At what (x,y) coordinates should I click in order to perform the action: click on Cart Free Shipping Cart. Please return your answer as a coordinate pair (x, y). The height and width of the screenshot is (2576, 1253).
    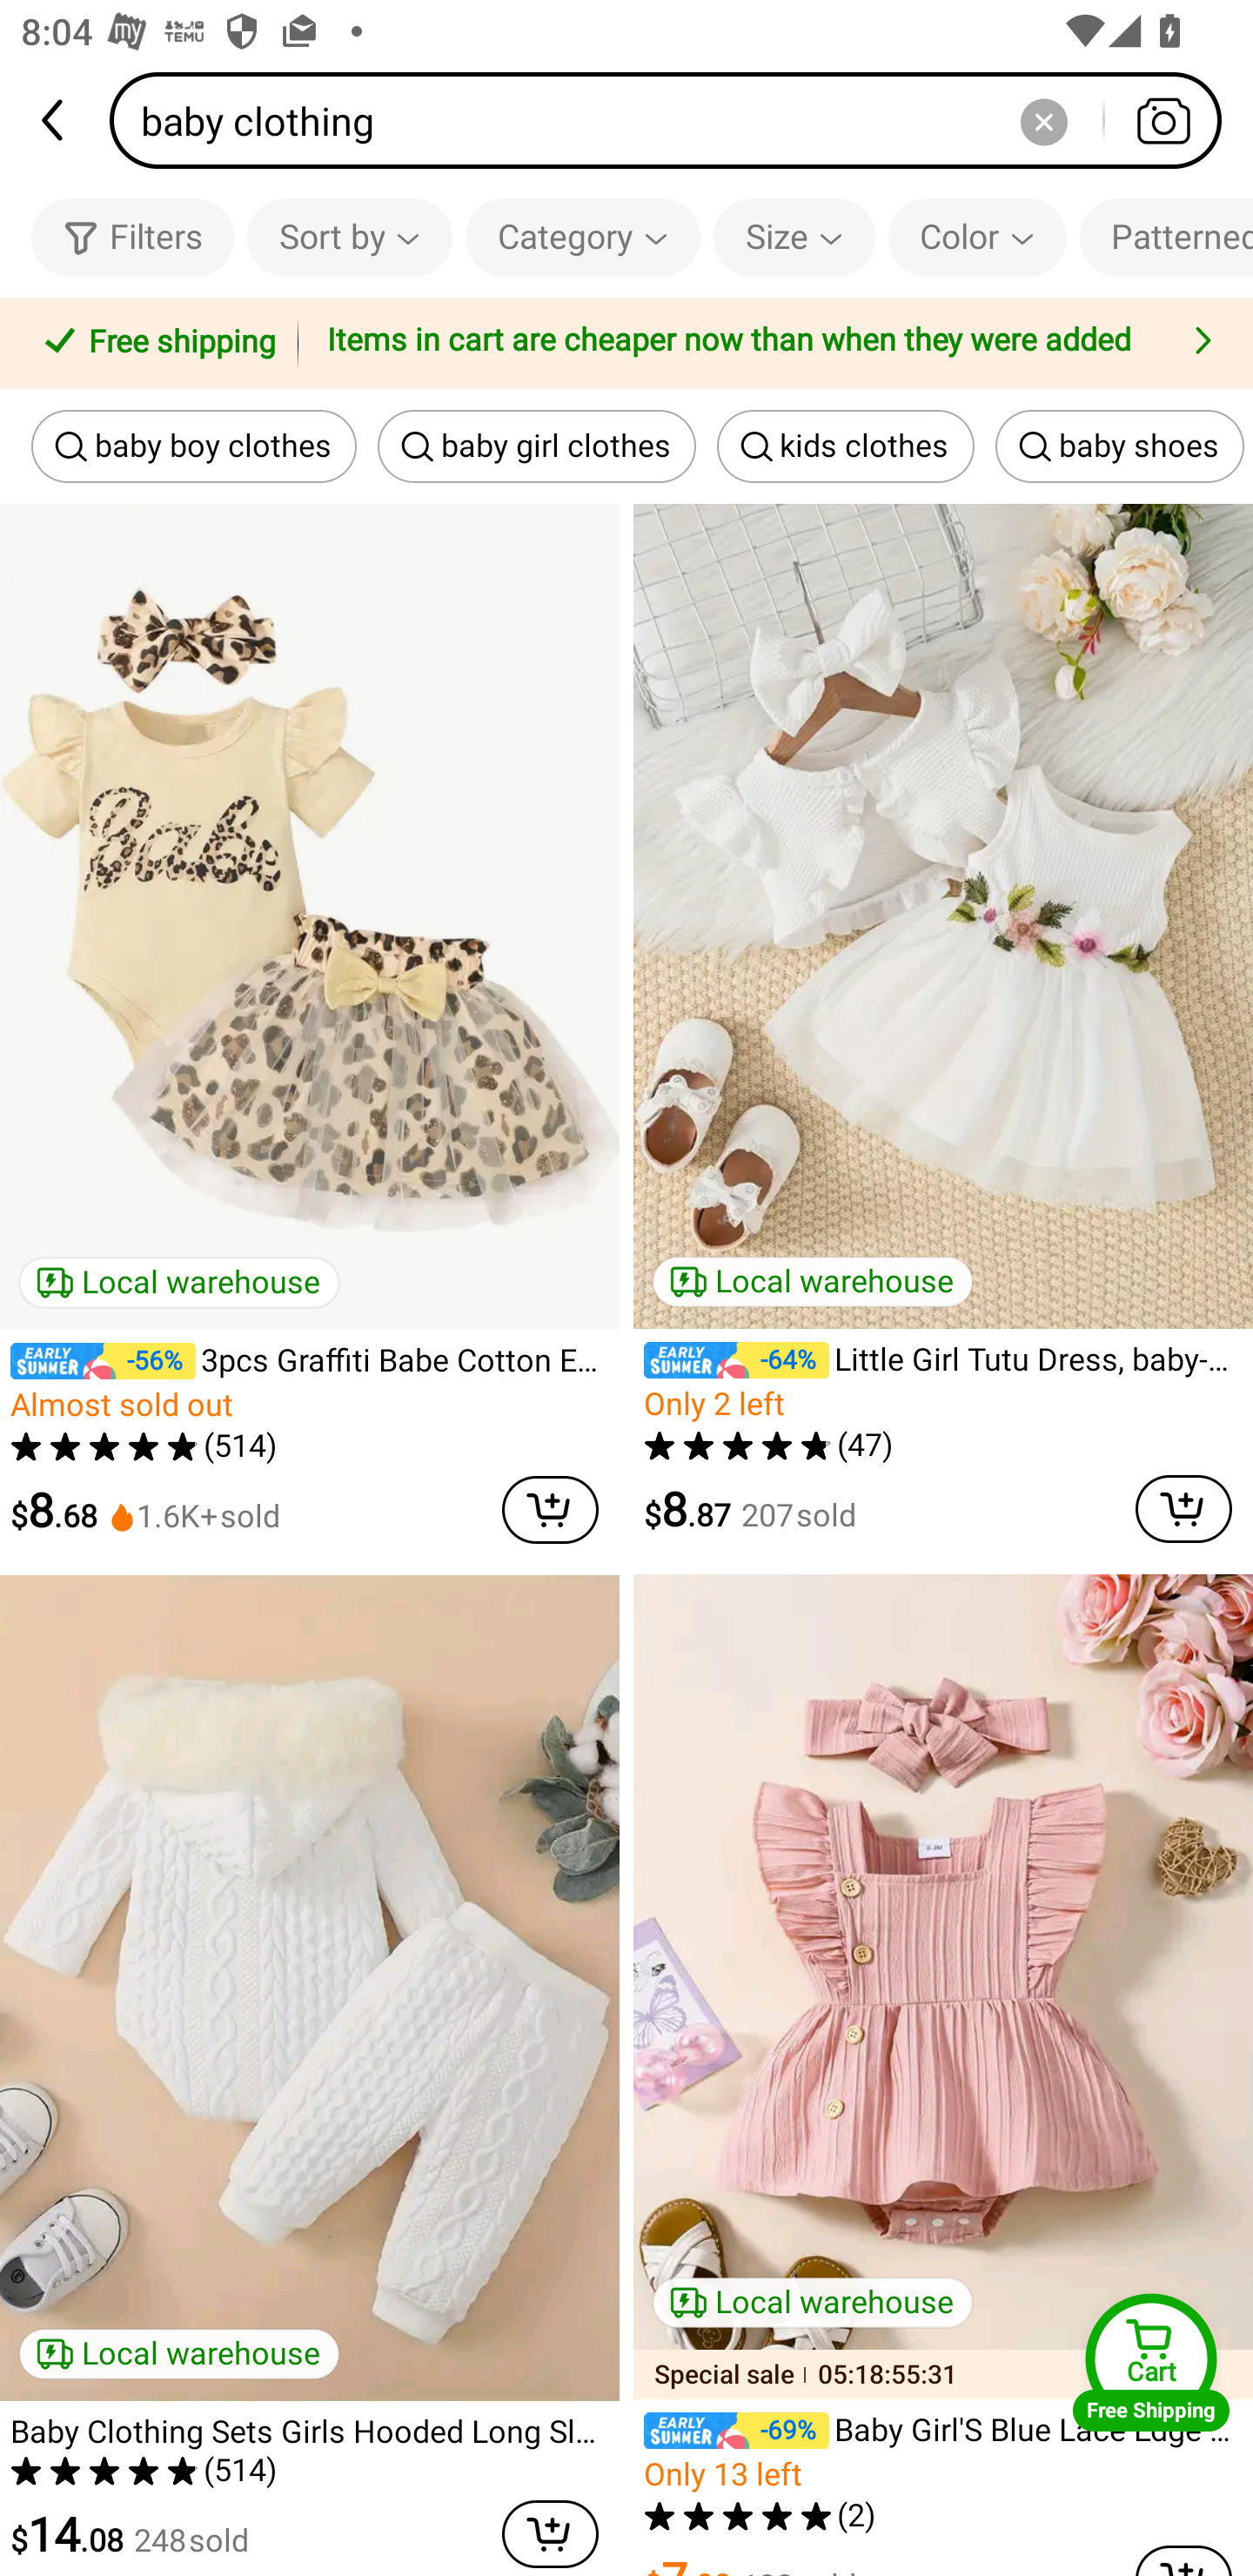
    Looking at the image, I should click on (1151, 2362).